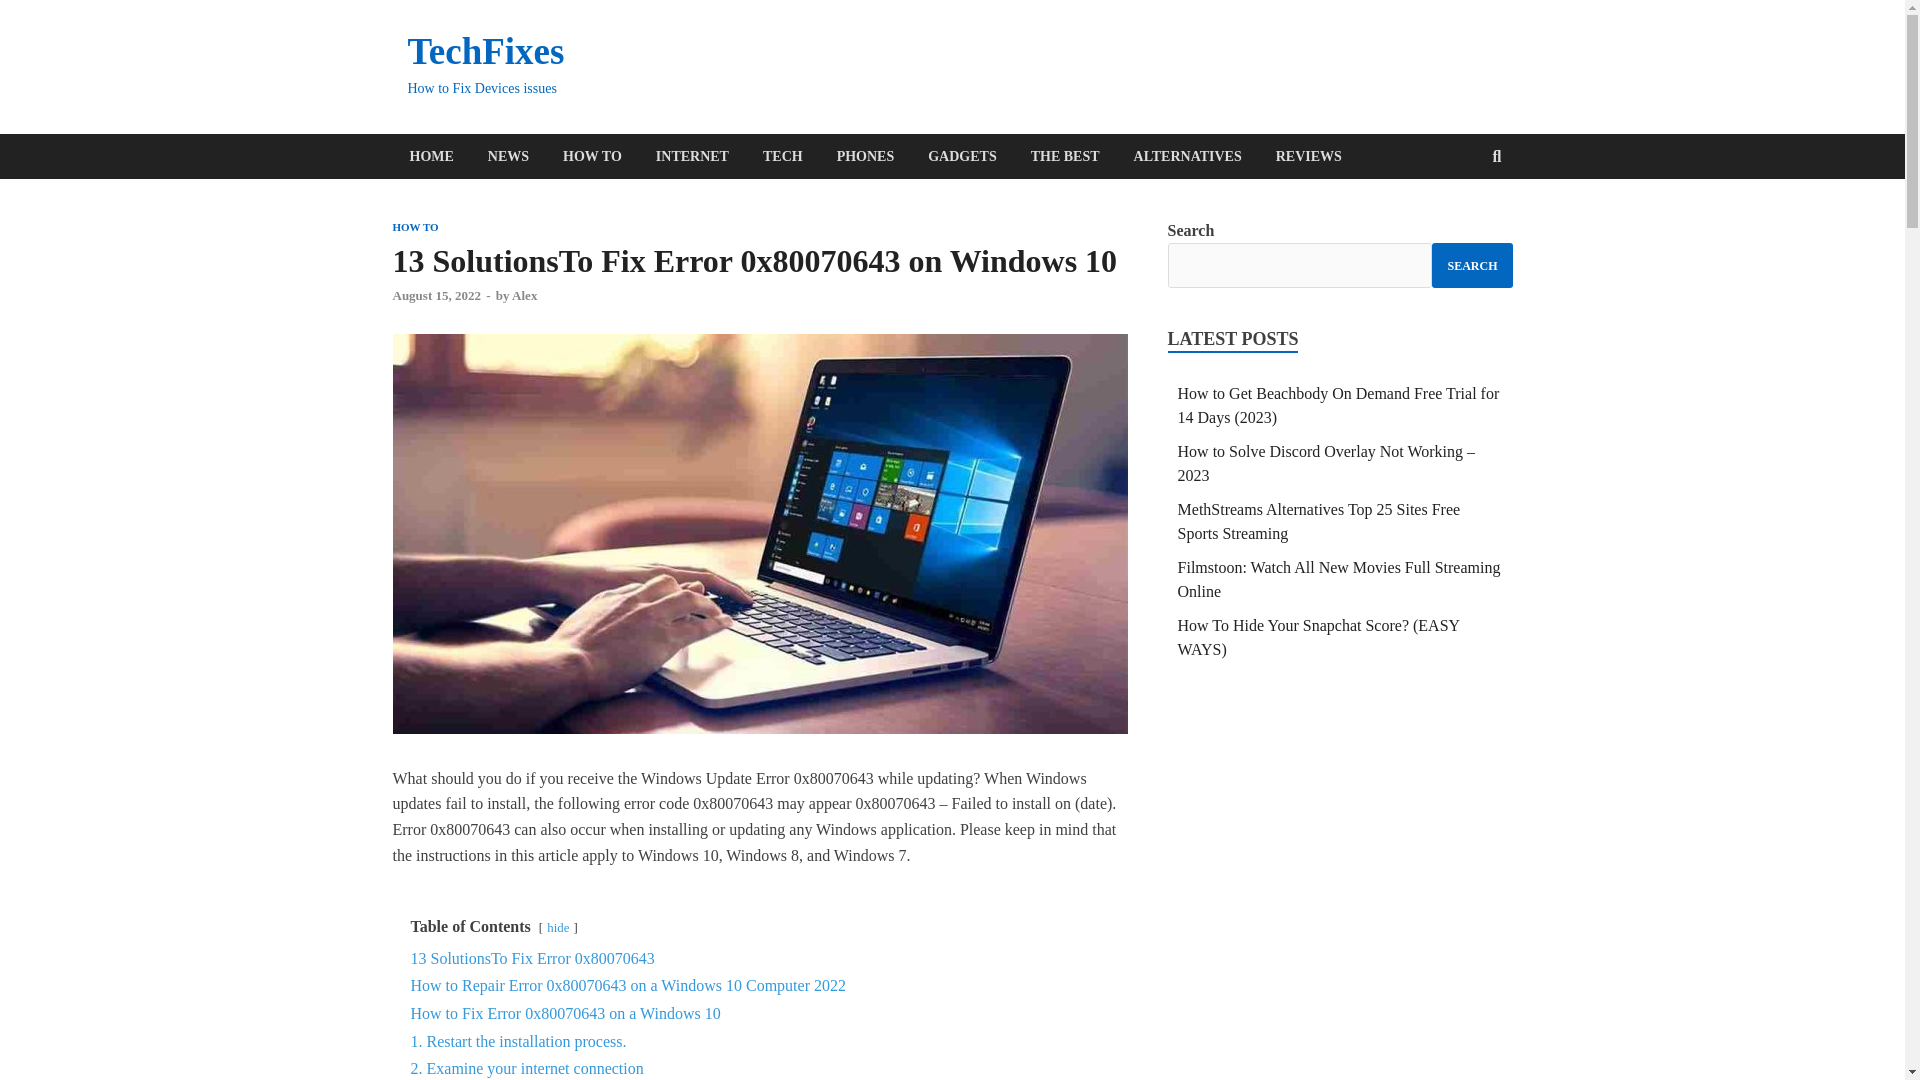 The height and width of the screenshot is (1080, 1920). I want to click on HOW TO, so click(414, 227).